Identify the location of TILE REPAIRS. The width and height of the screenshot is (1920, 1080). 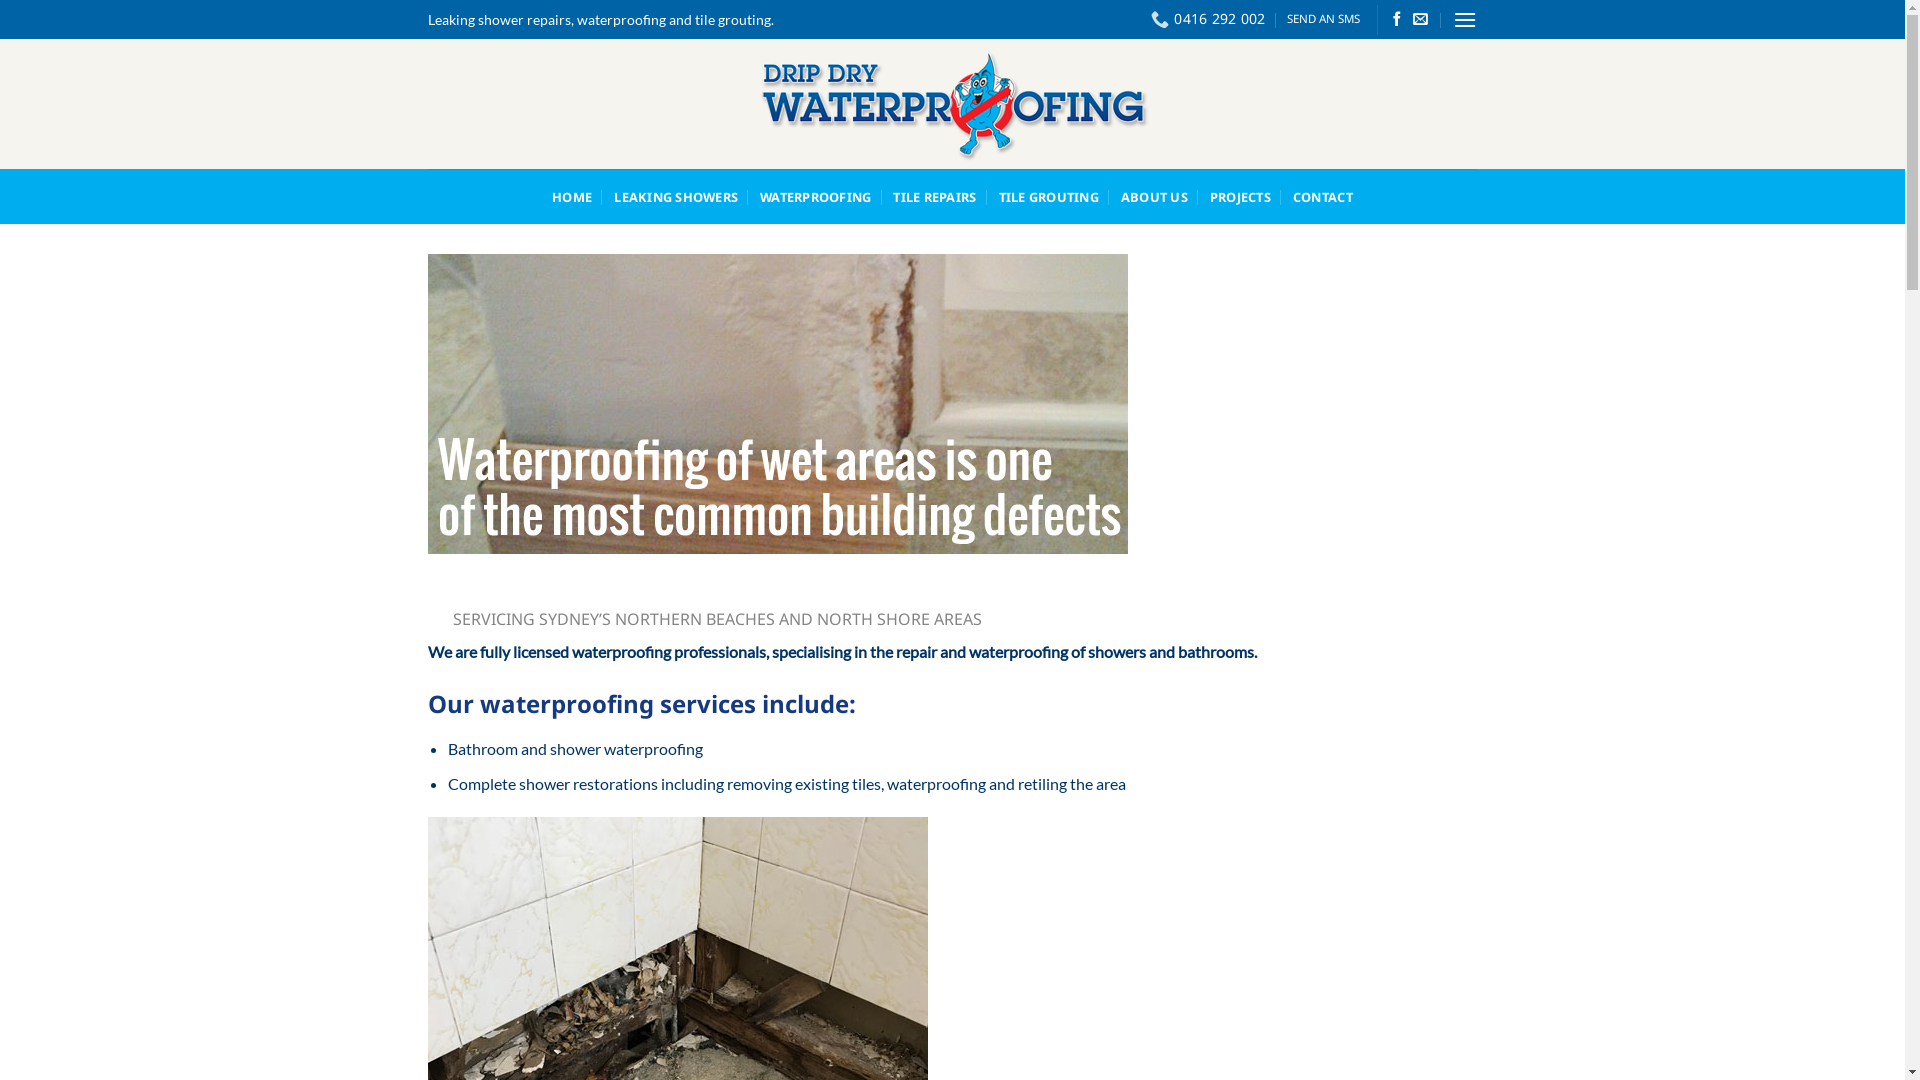
(934, 197).